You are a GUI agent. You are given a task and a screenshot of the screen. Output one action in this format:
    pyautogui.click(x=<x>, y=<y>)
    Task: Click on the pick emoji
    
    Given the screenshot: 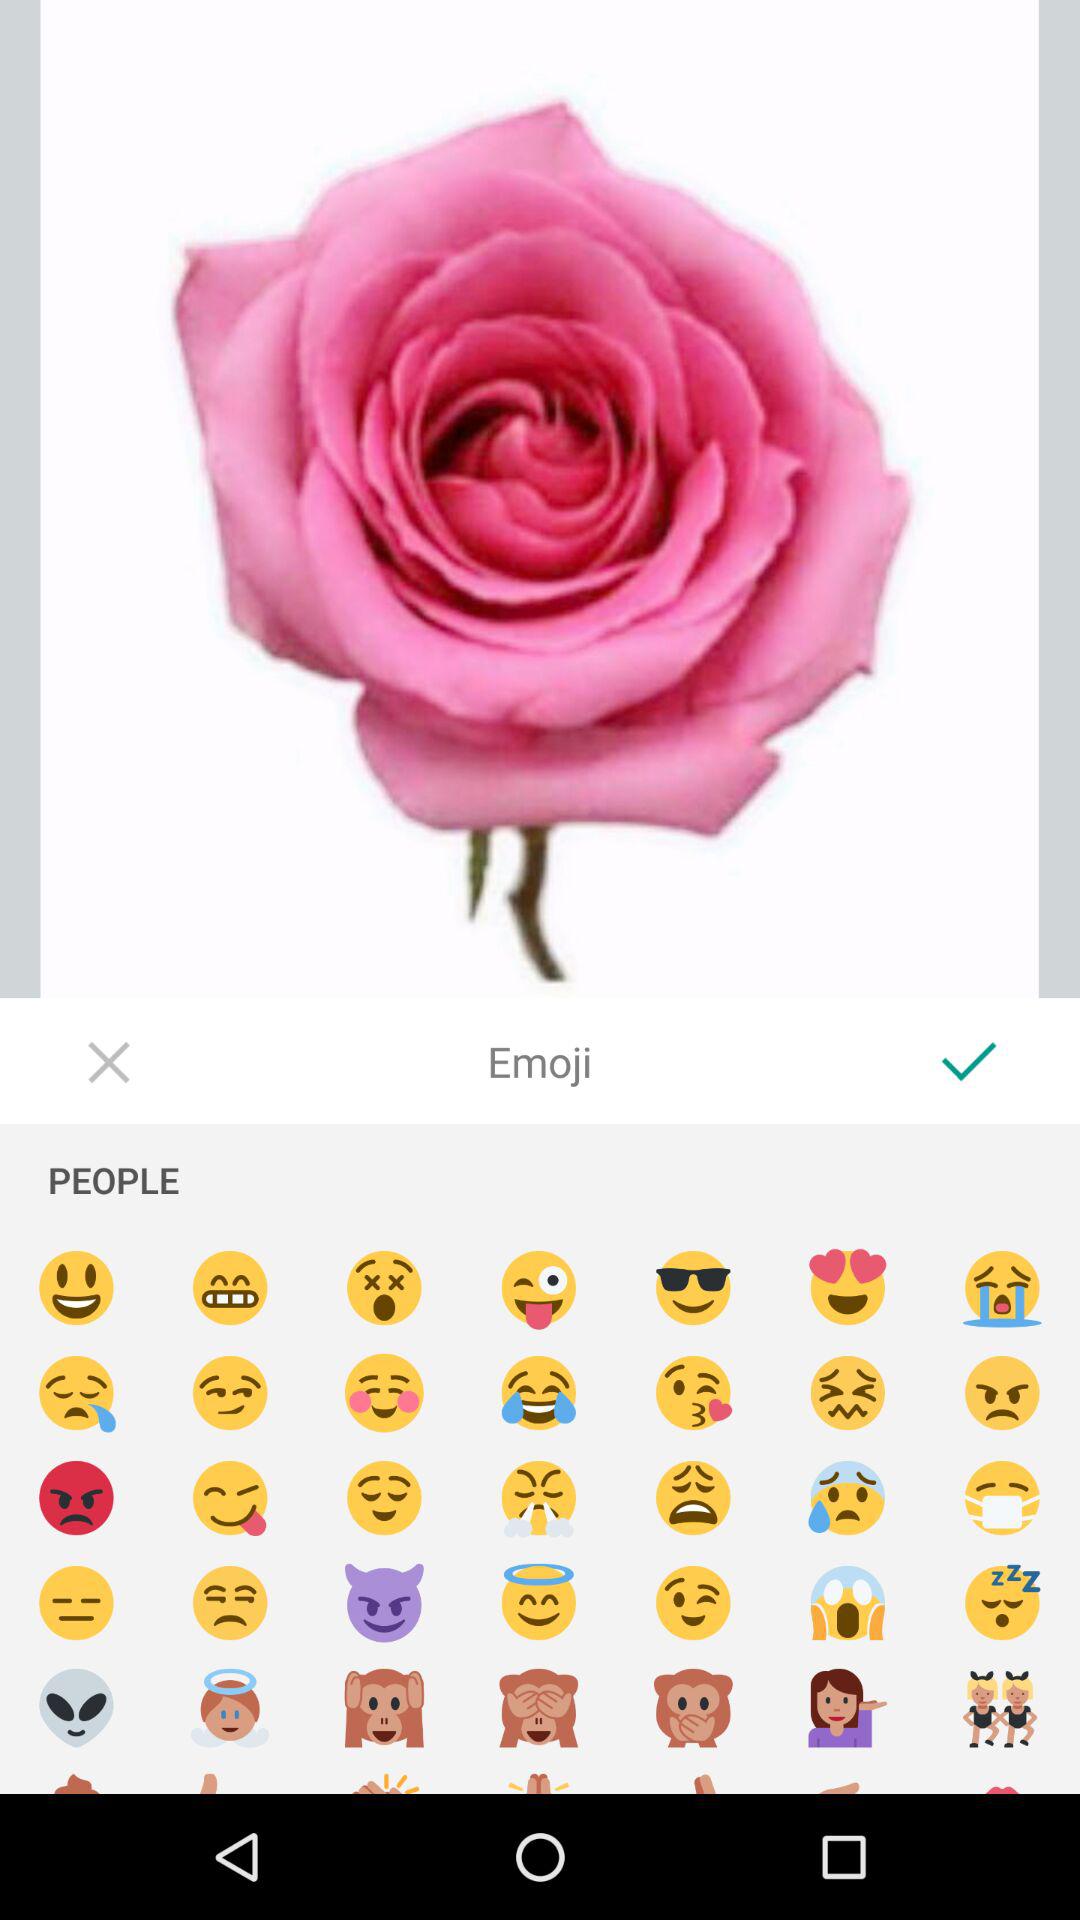 What is the action you would take?
    pyautogui.click(x=1002, y=1708)
    